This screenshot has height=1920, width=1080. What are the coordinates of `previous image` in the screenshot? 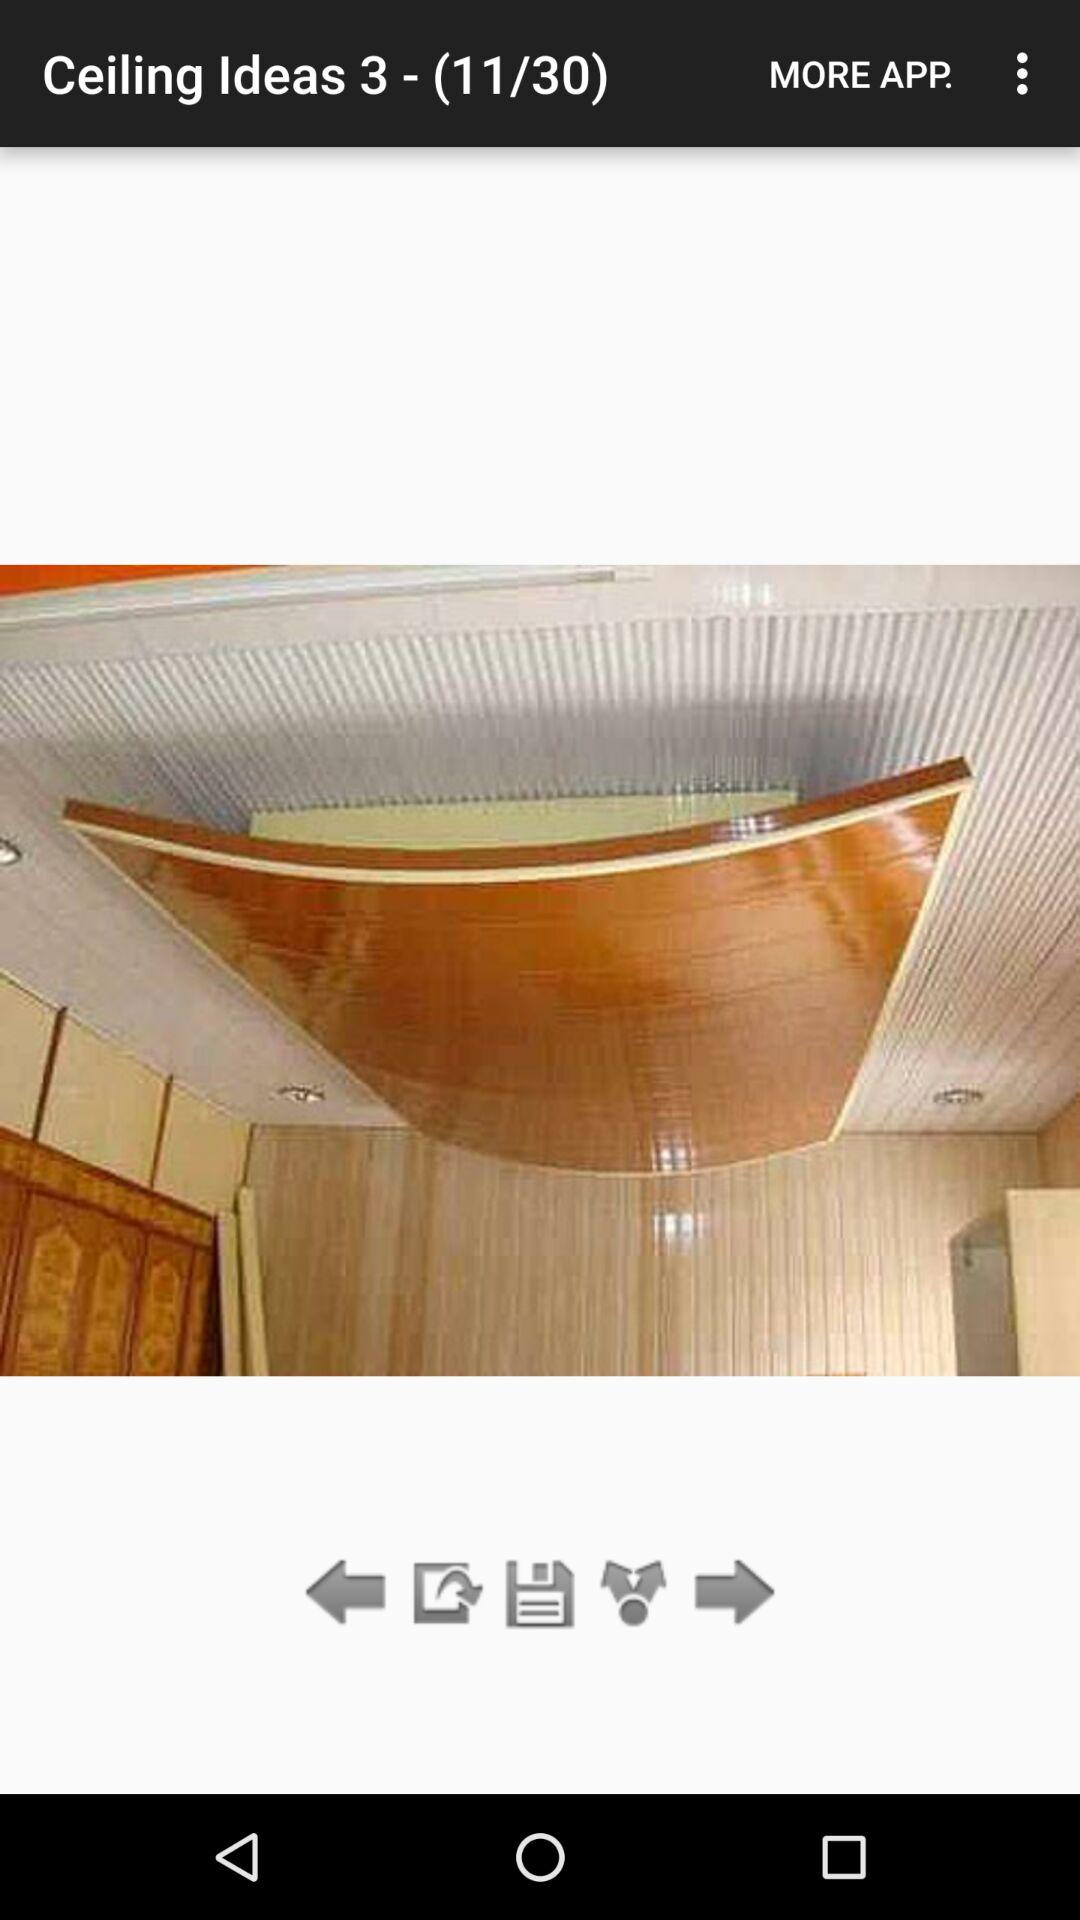 It's located at (350, 1594).